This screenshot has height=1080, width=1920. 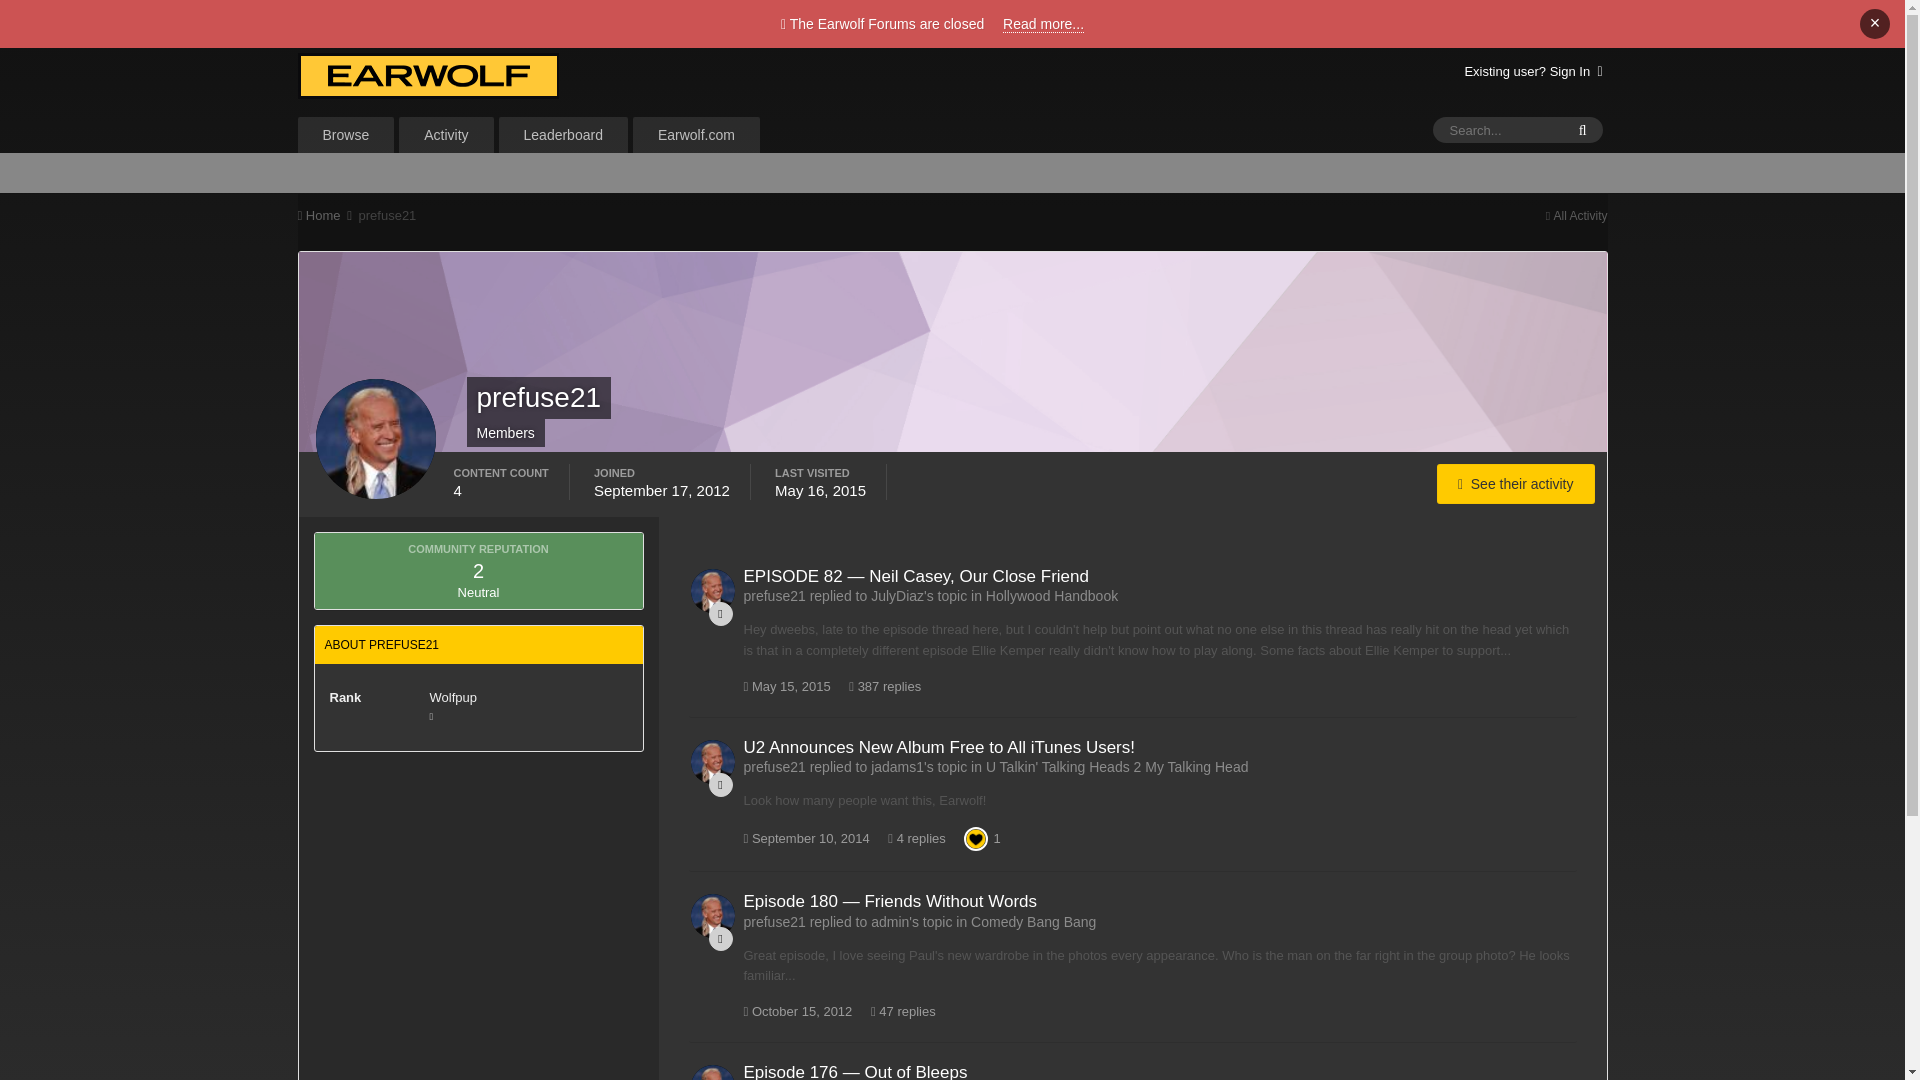 What do you see at coordinates (1576, 216) in the screenshot?
I see `All Activity` at bounding box center [1576, 216].